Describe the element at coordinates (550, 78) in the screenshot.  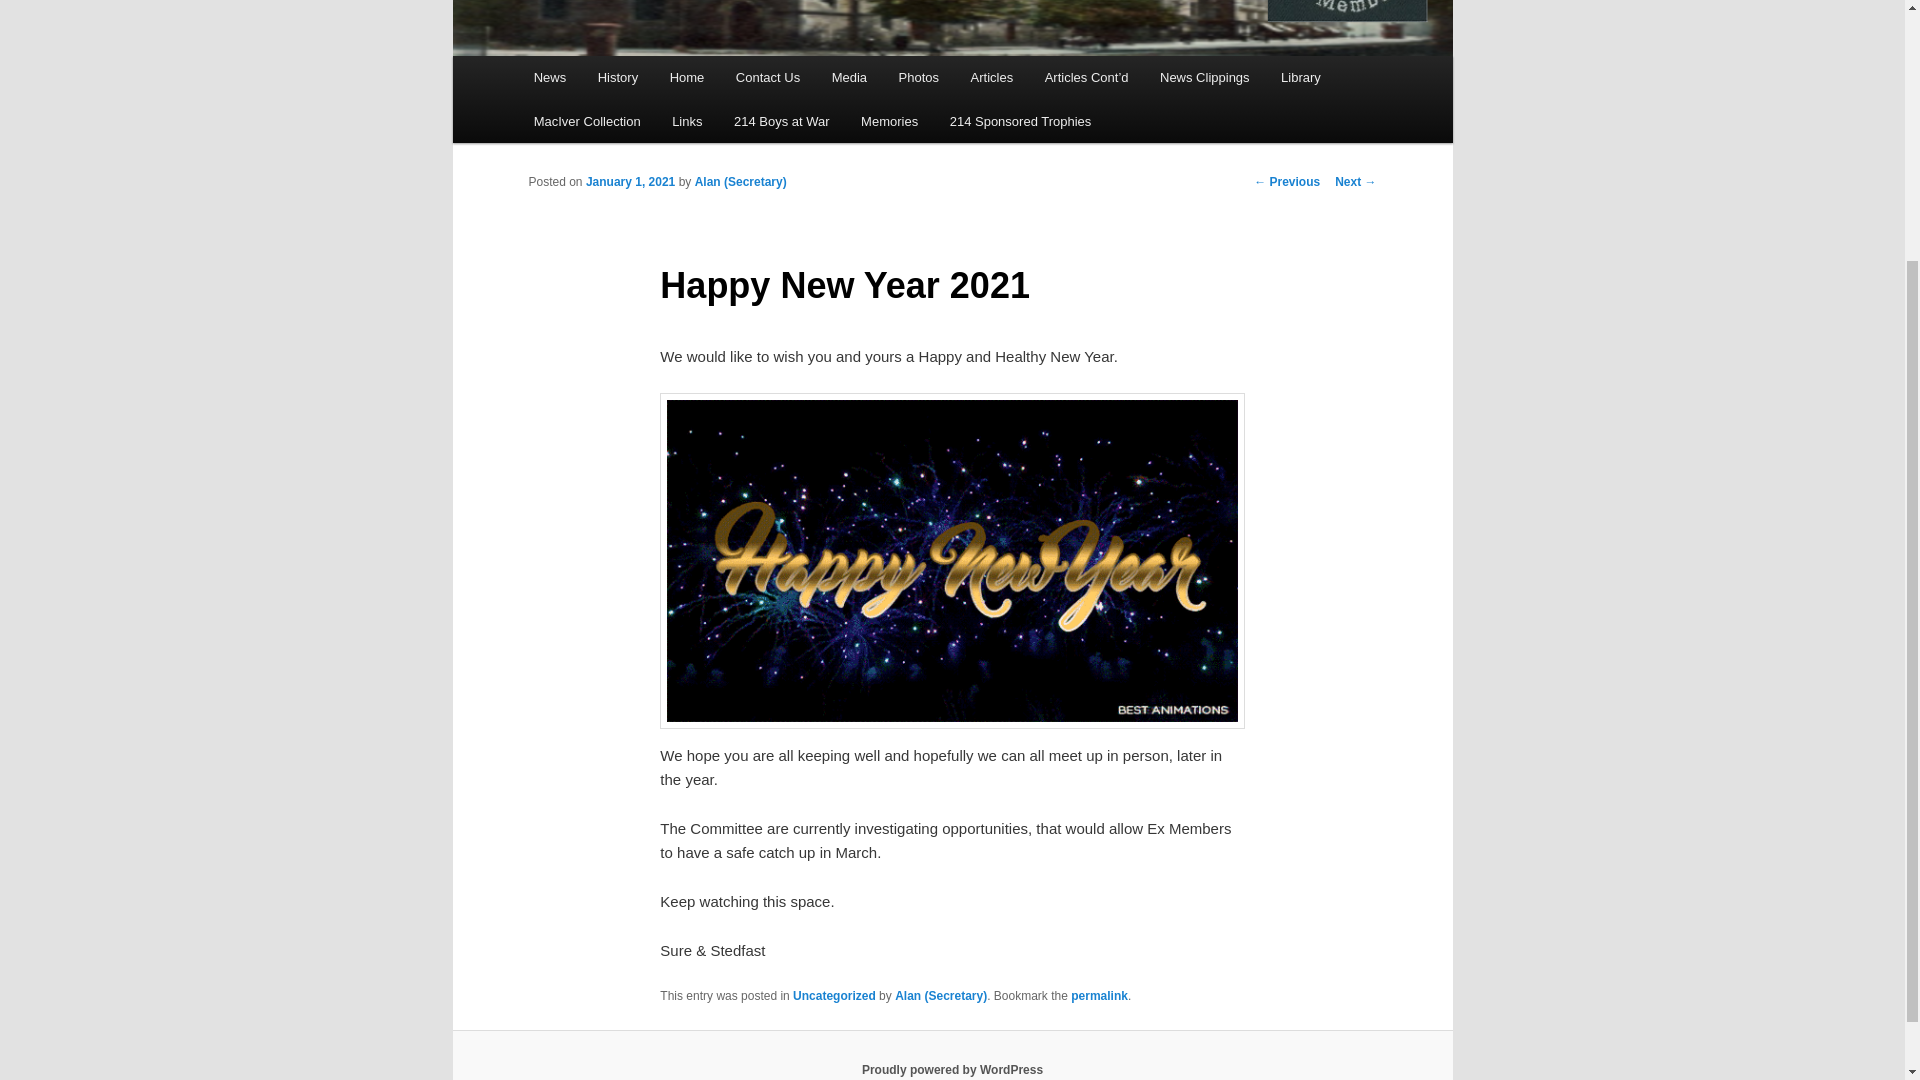
I see `News` at that location.